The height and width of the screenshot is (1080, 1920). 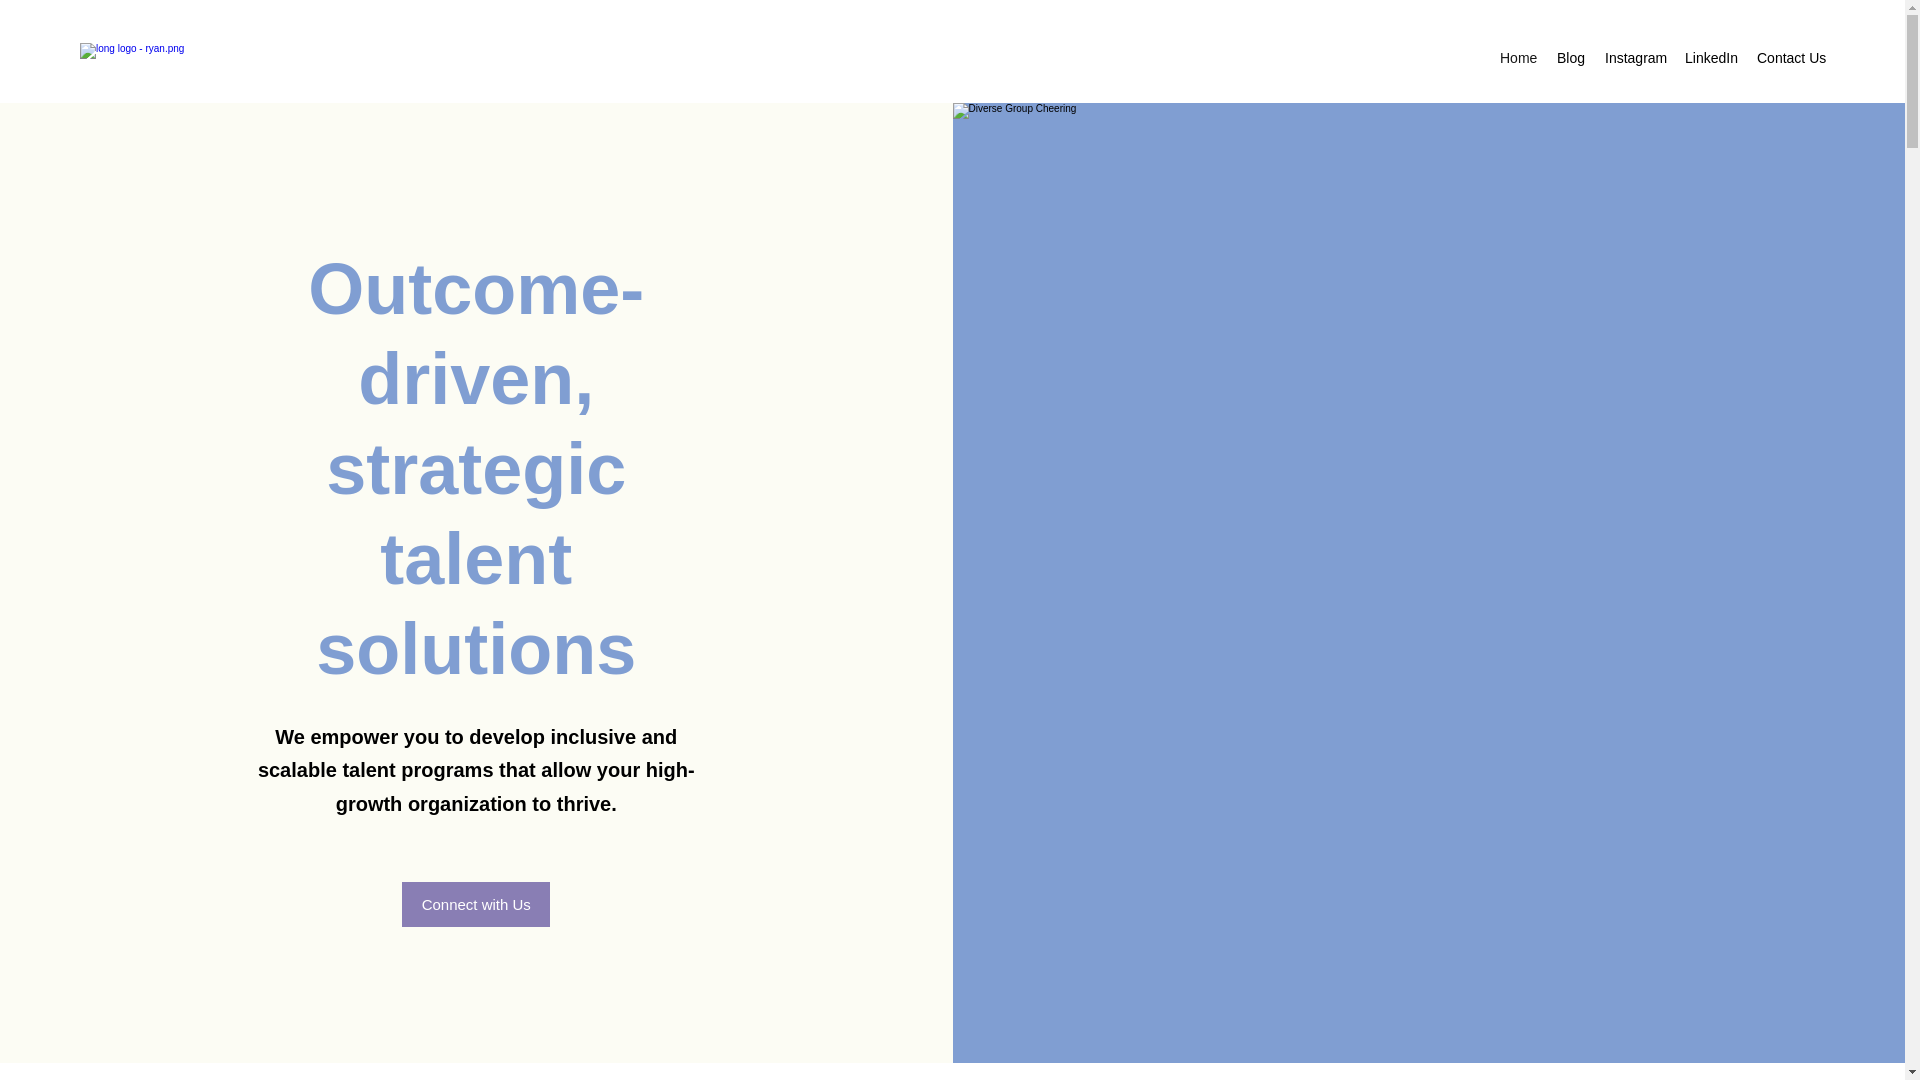 I want to click on Home, so click(x=1518, y=58).